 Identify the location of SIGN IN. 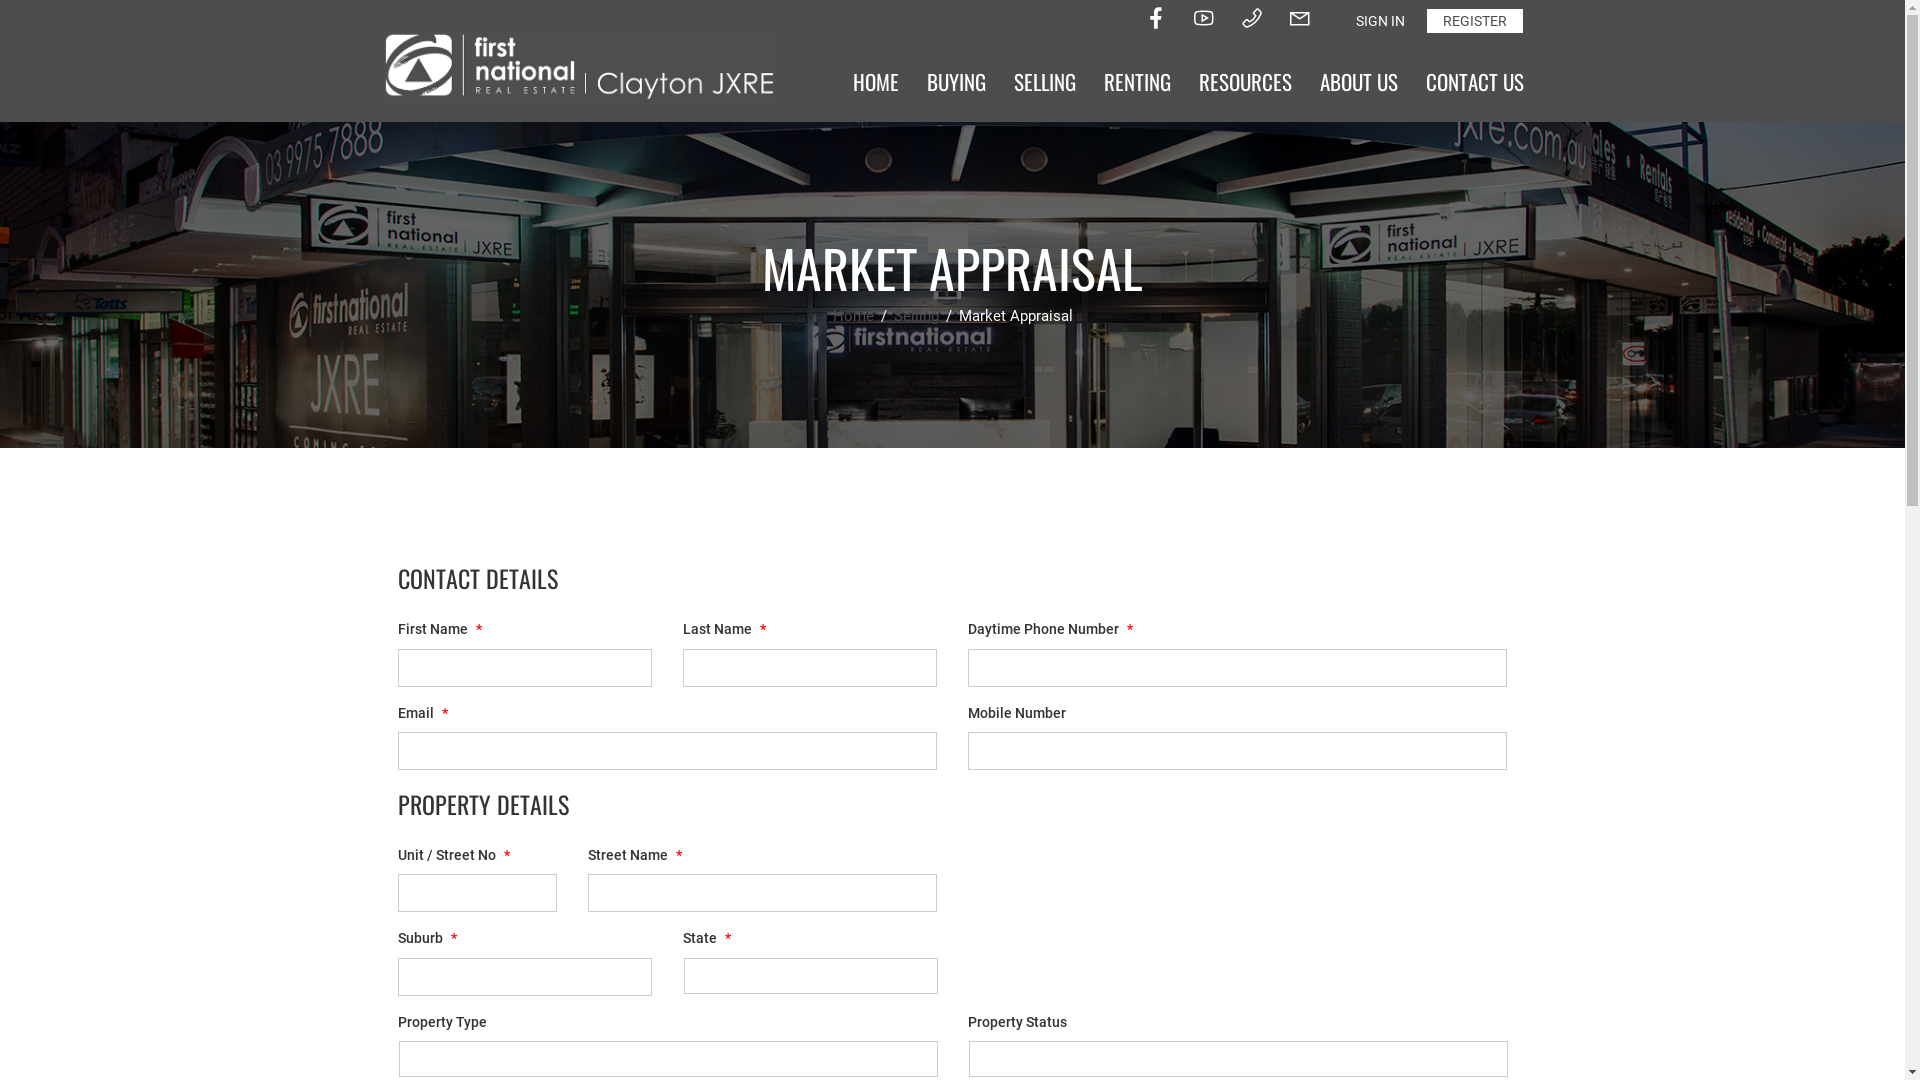
(1380, 21).